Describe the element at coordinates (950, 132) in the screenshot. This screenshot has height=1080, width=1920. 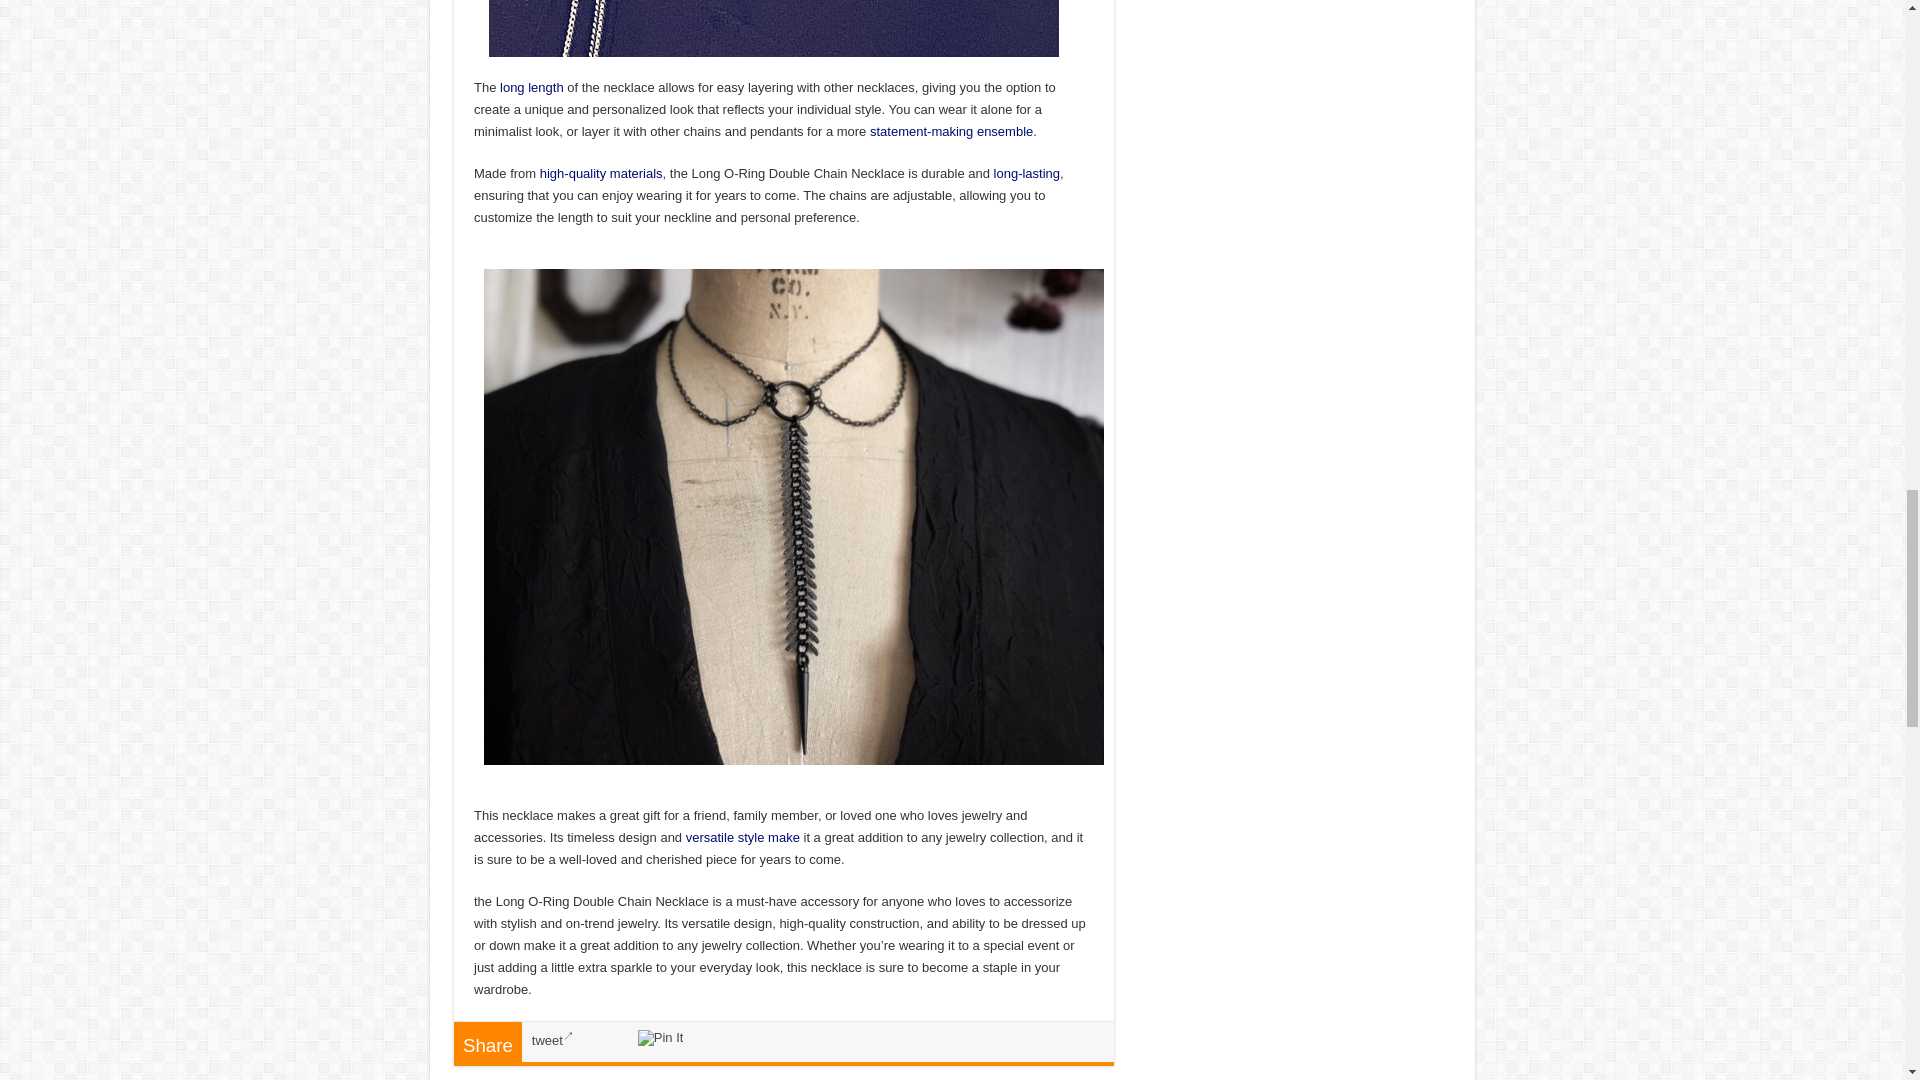
I see `statement-making ensemble` at that location.